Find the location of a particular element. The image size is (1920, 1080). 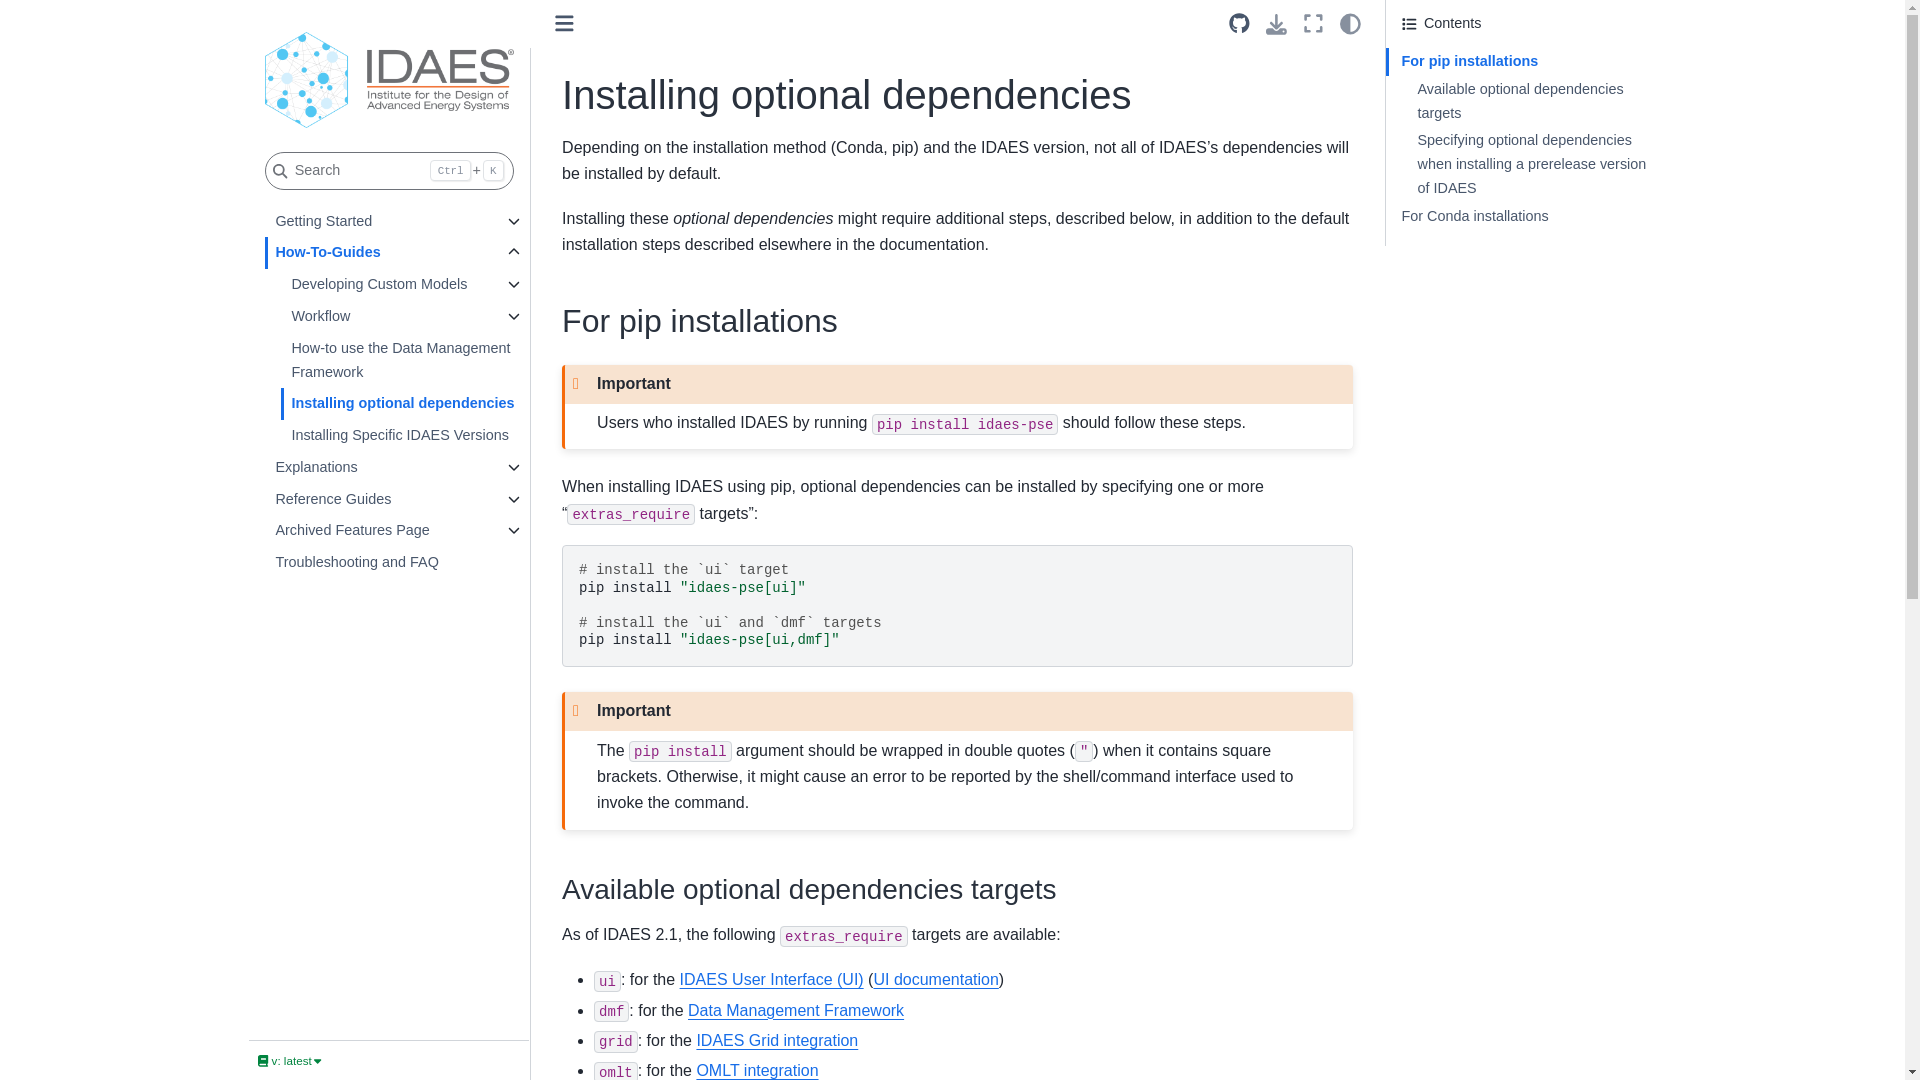

Explanations is located at coordinates (380, 468).